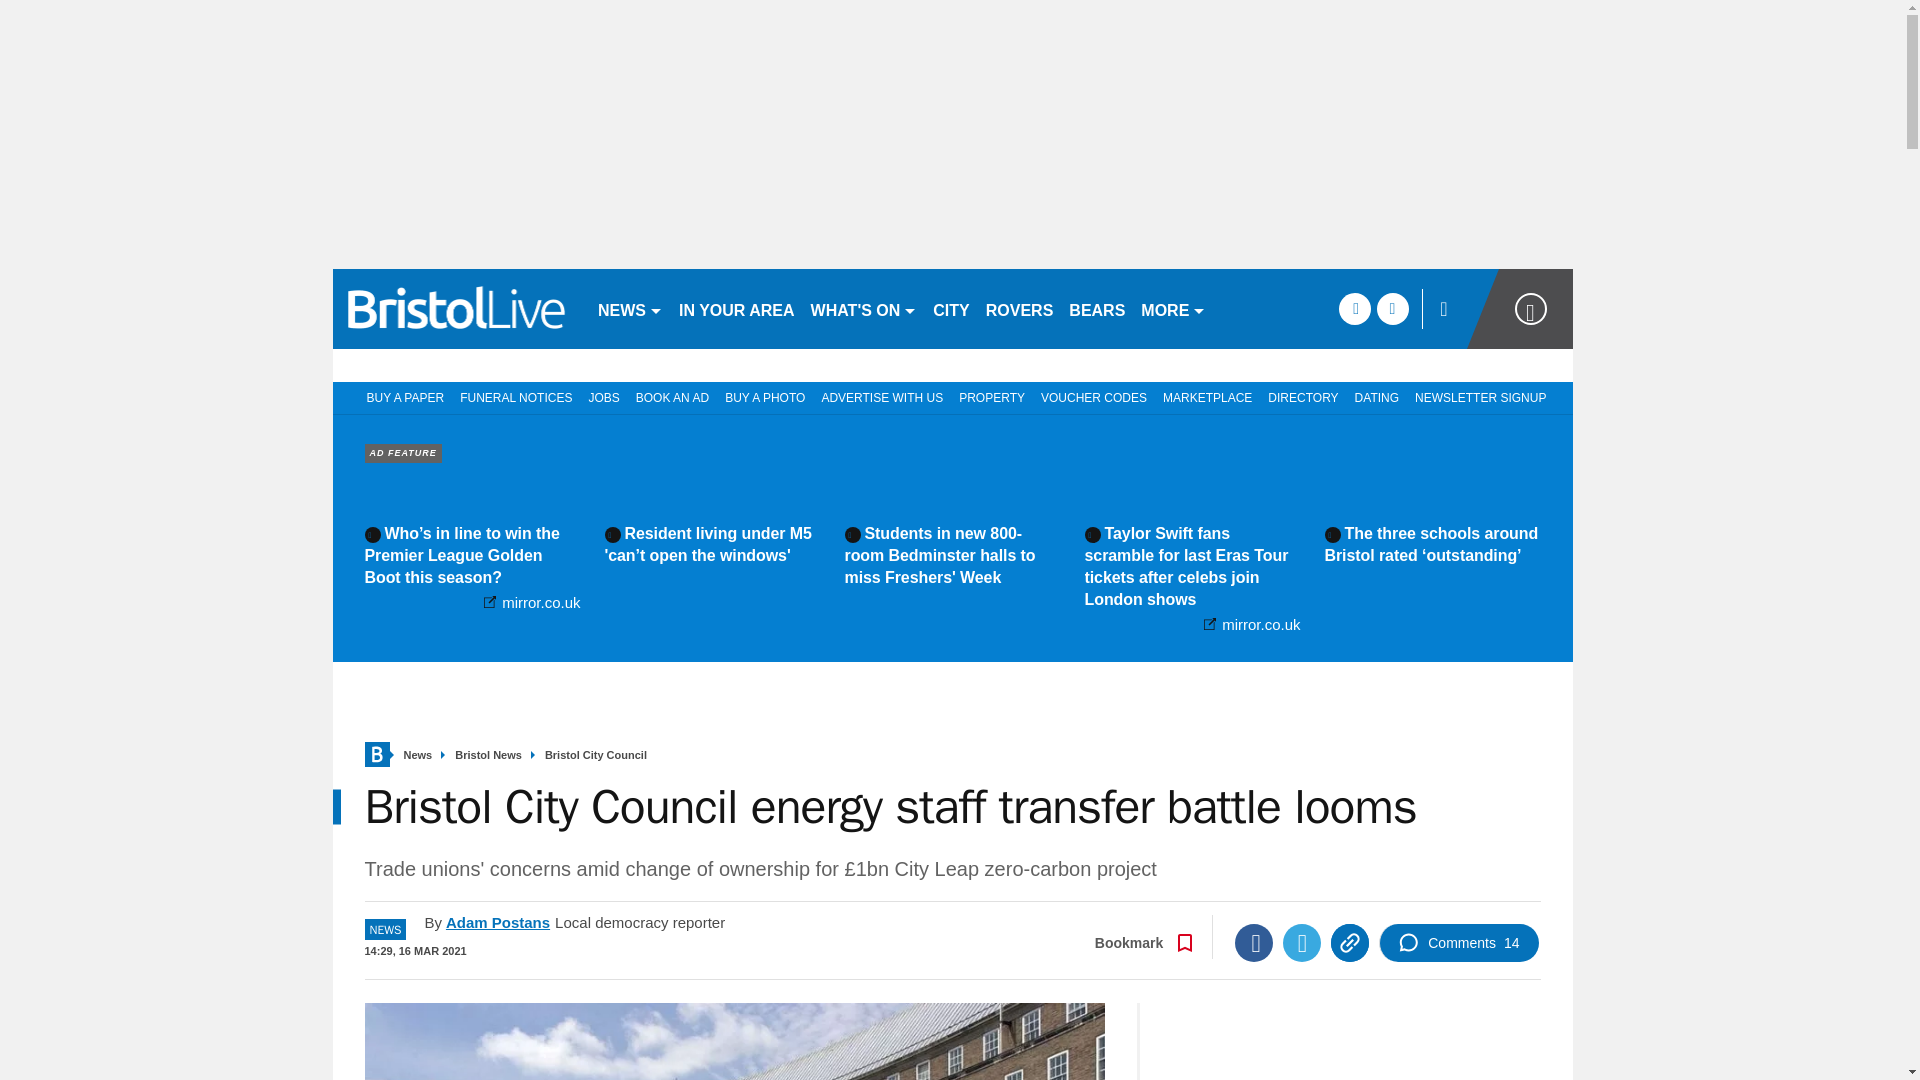  I want to click on Comments, so click(1458, 943).